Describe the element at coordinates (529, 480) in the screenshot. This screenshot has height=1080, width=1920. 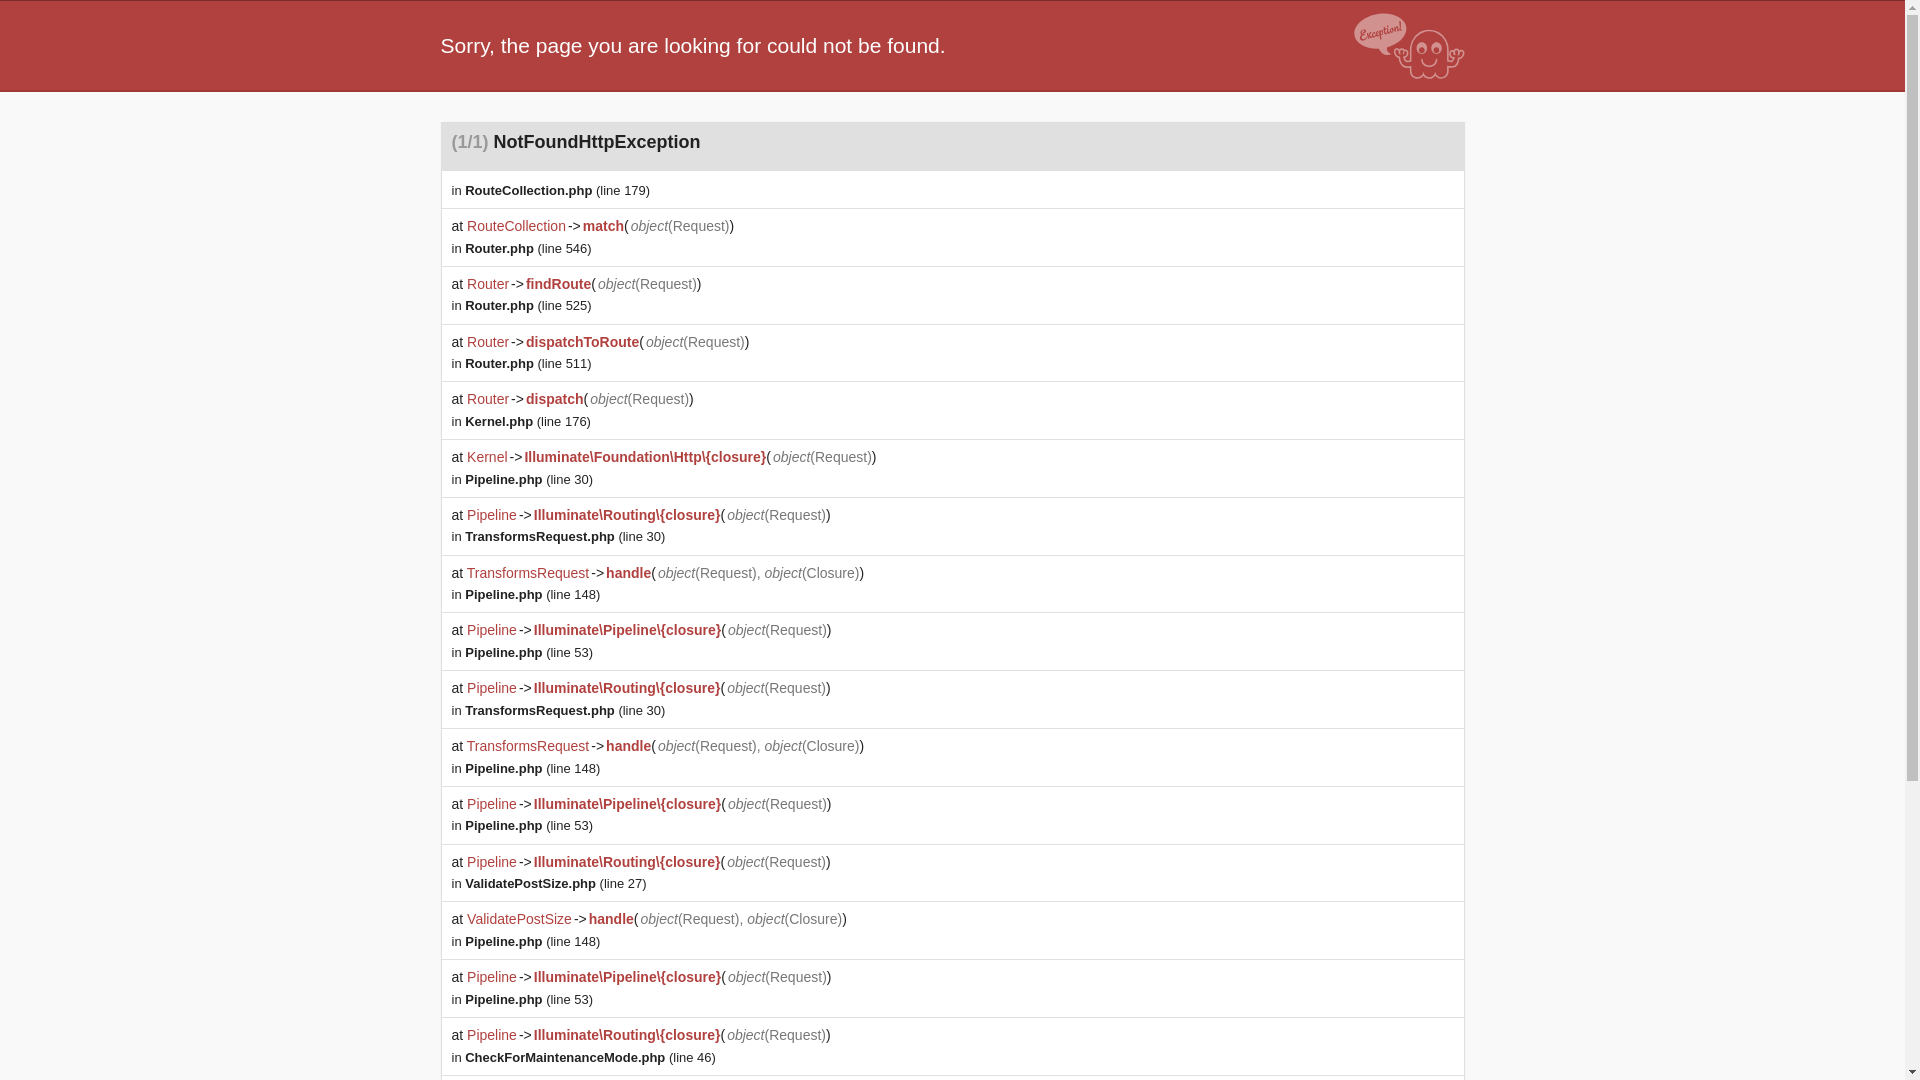
I see `Pipeline.php (line 30)` at that location.